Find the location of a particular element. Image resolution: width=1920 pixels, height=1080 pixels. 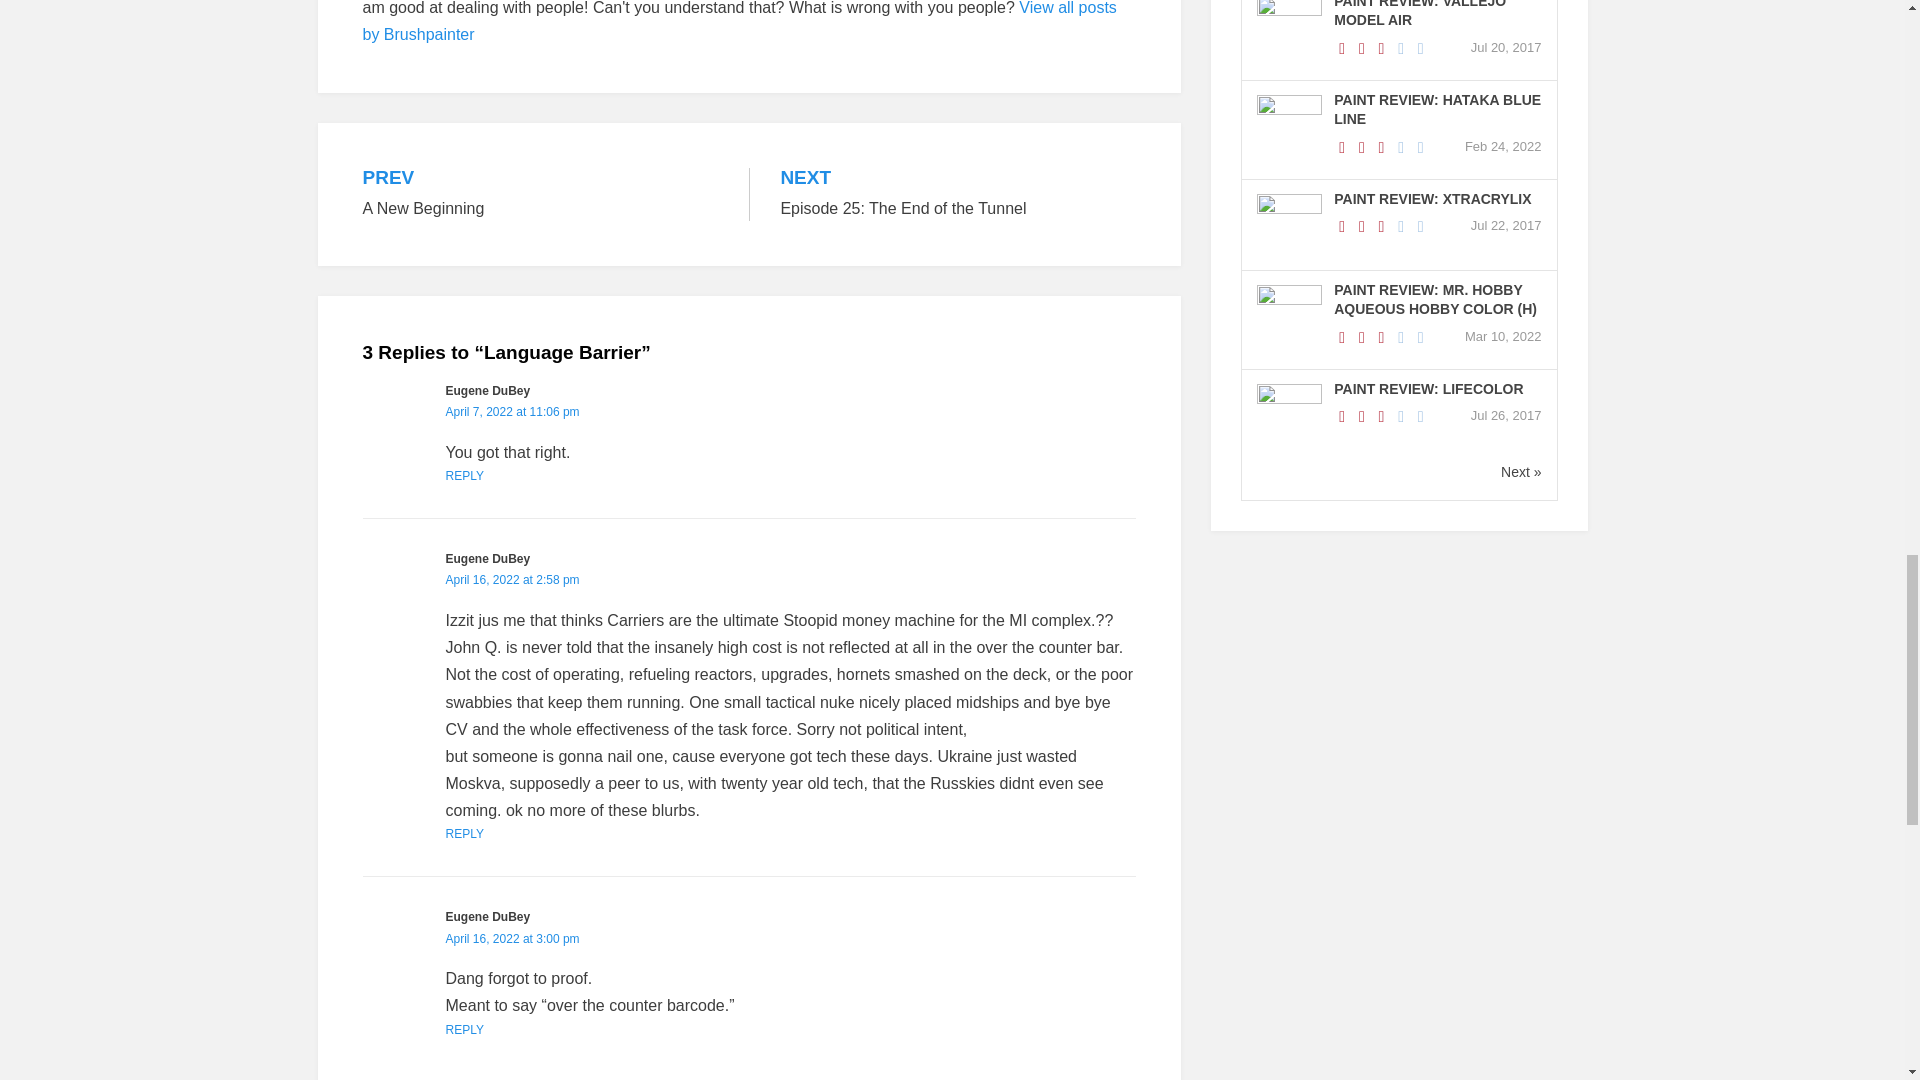

View all posts by Brushpainter is located at coordinates (738, 22).